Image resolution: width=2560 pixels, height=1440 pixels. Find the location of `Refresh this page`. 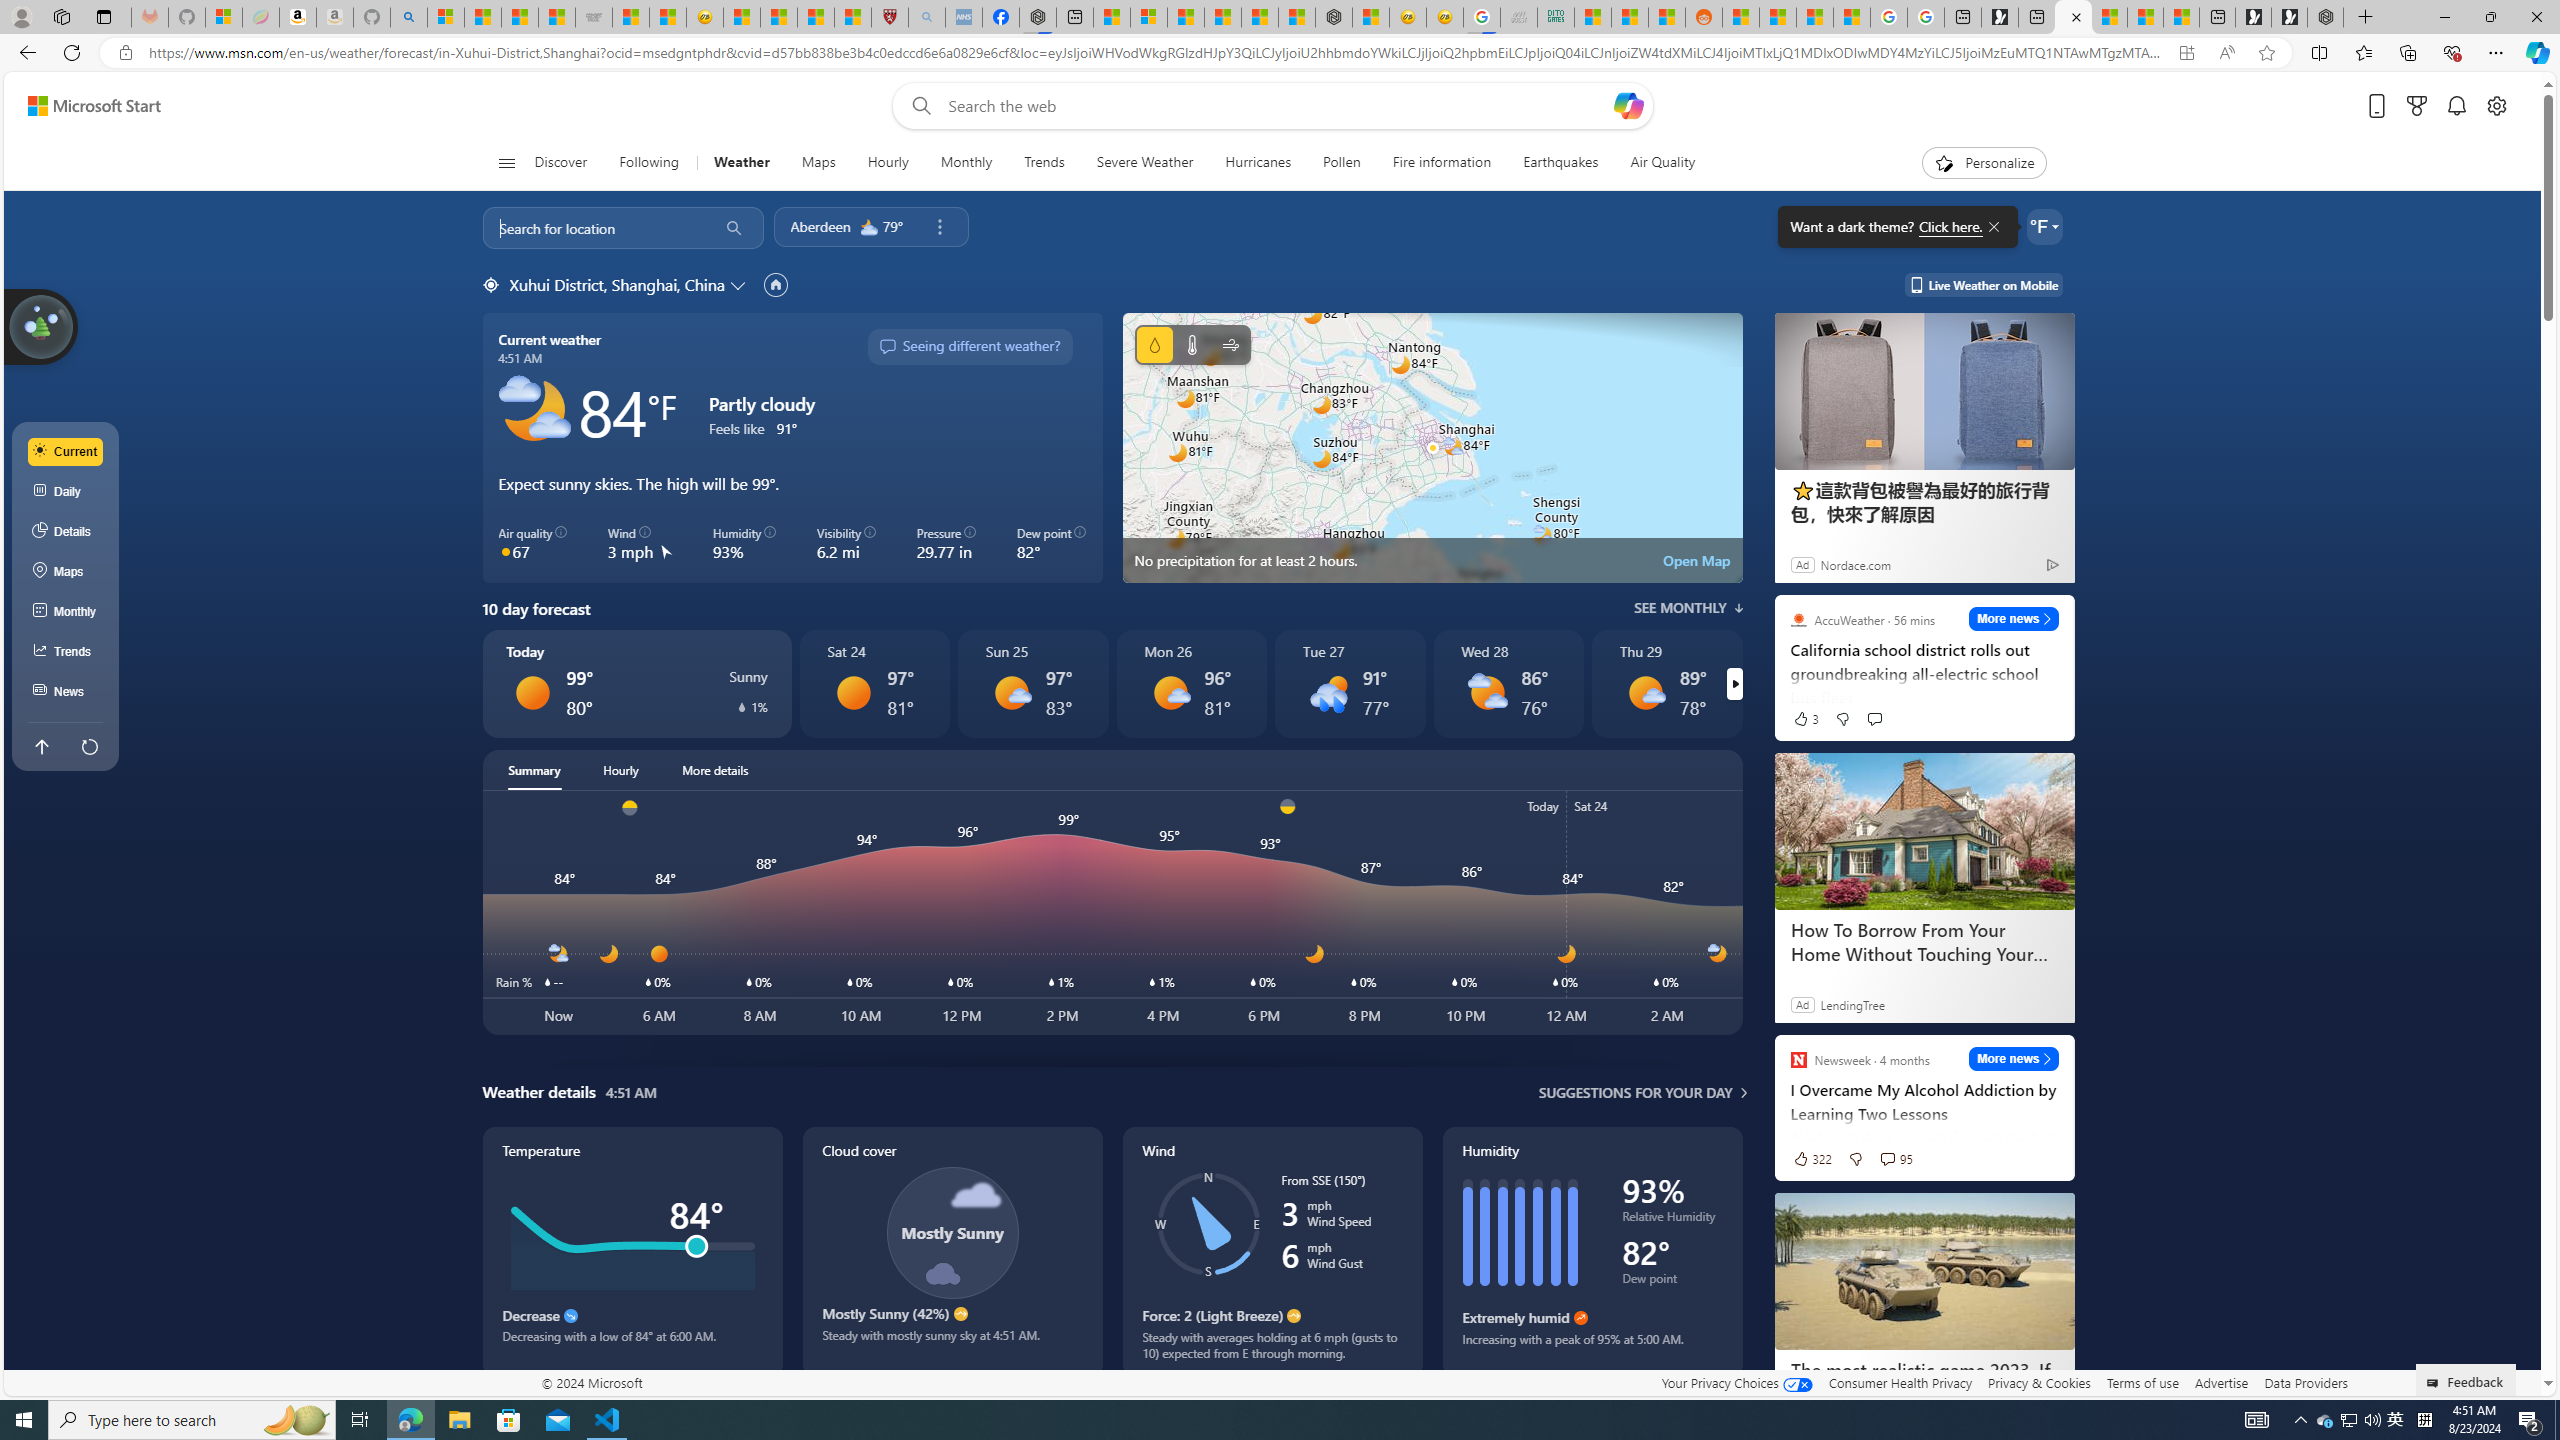

Refresh this page is located at coordinates (89, 746).